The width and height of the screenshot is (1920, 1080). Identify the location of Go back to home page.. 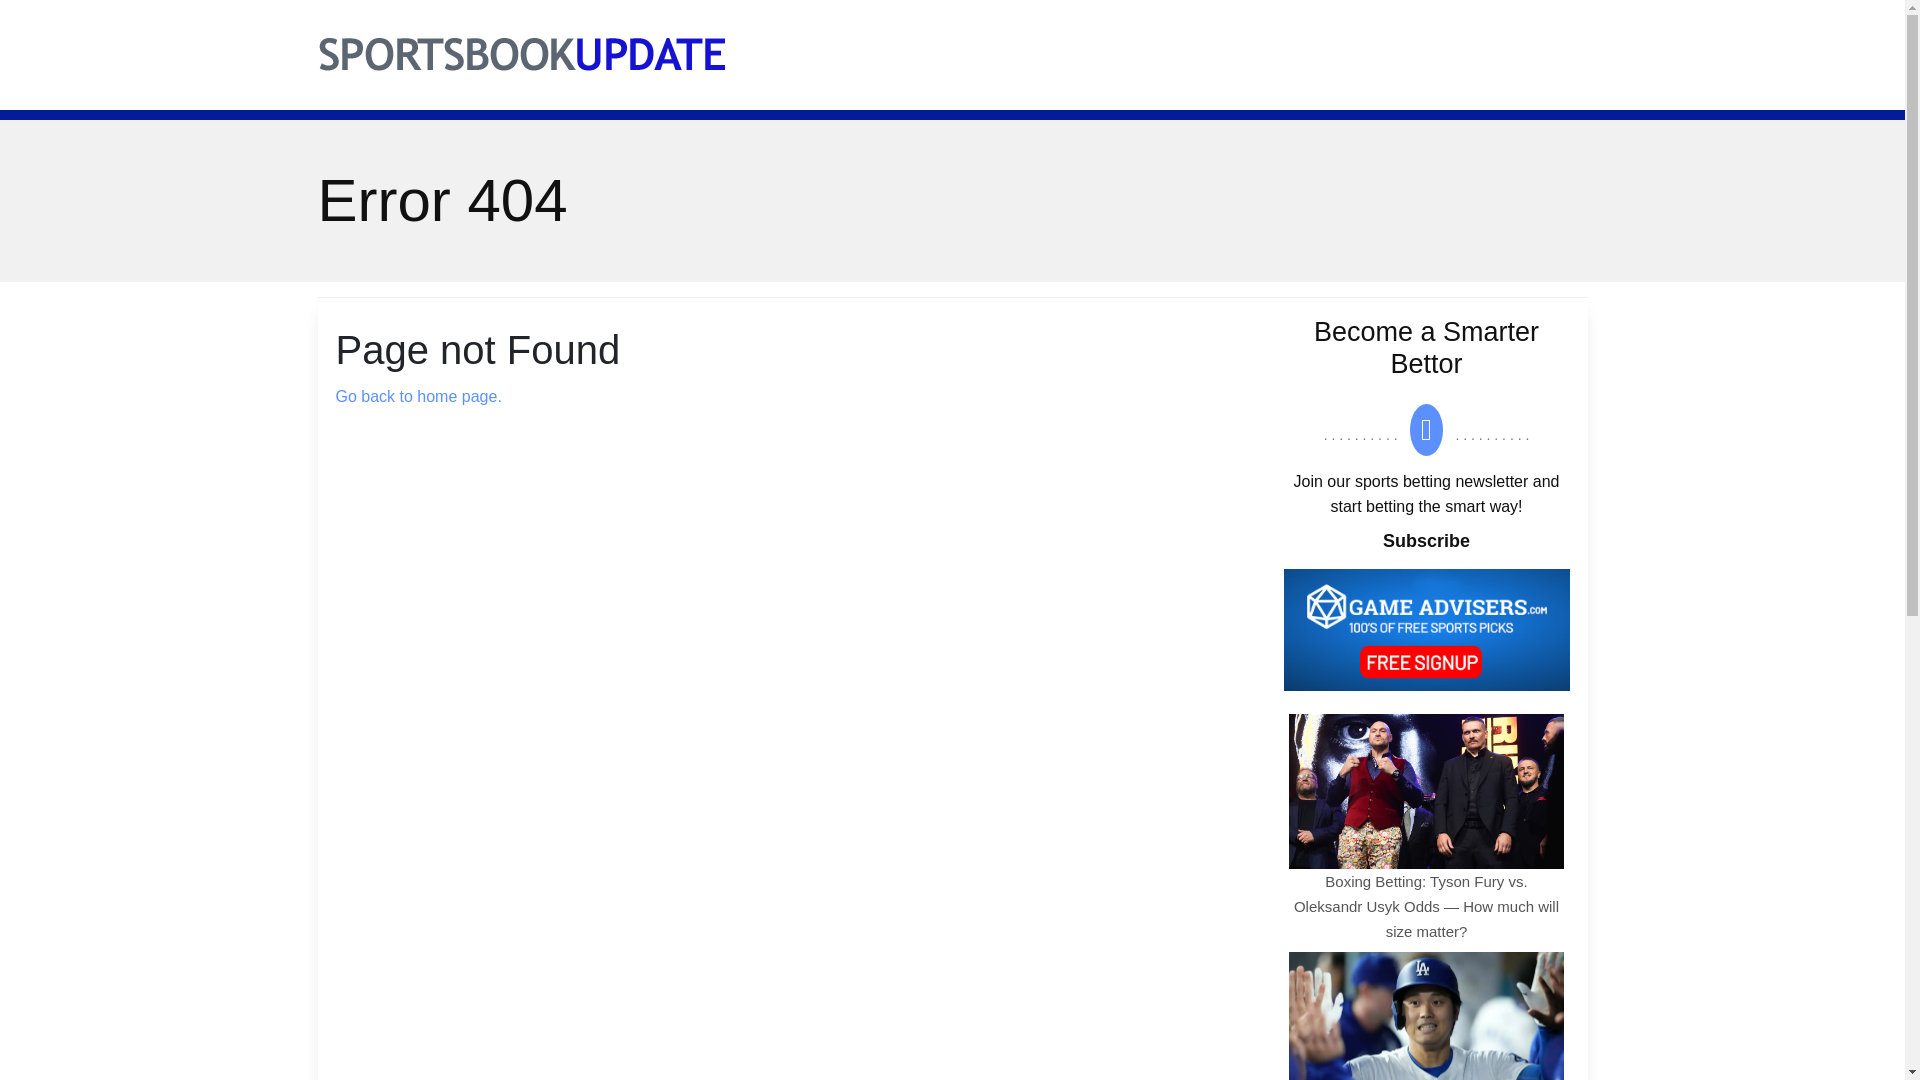
(418, 396).